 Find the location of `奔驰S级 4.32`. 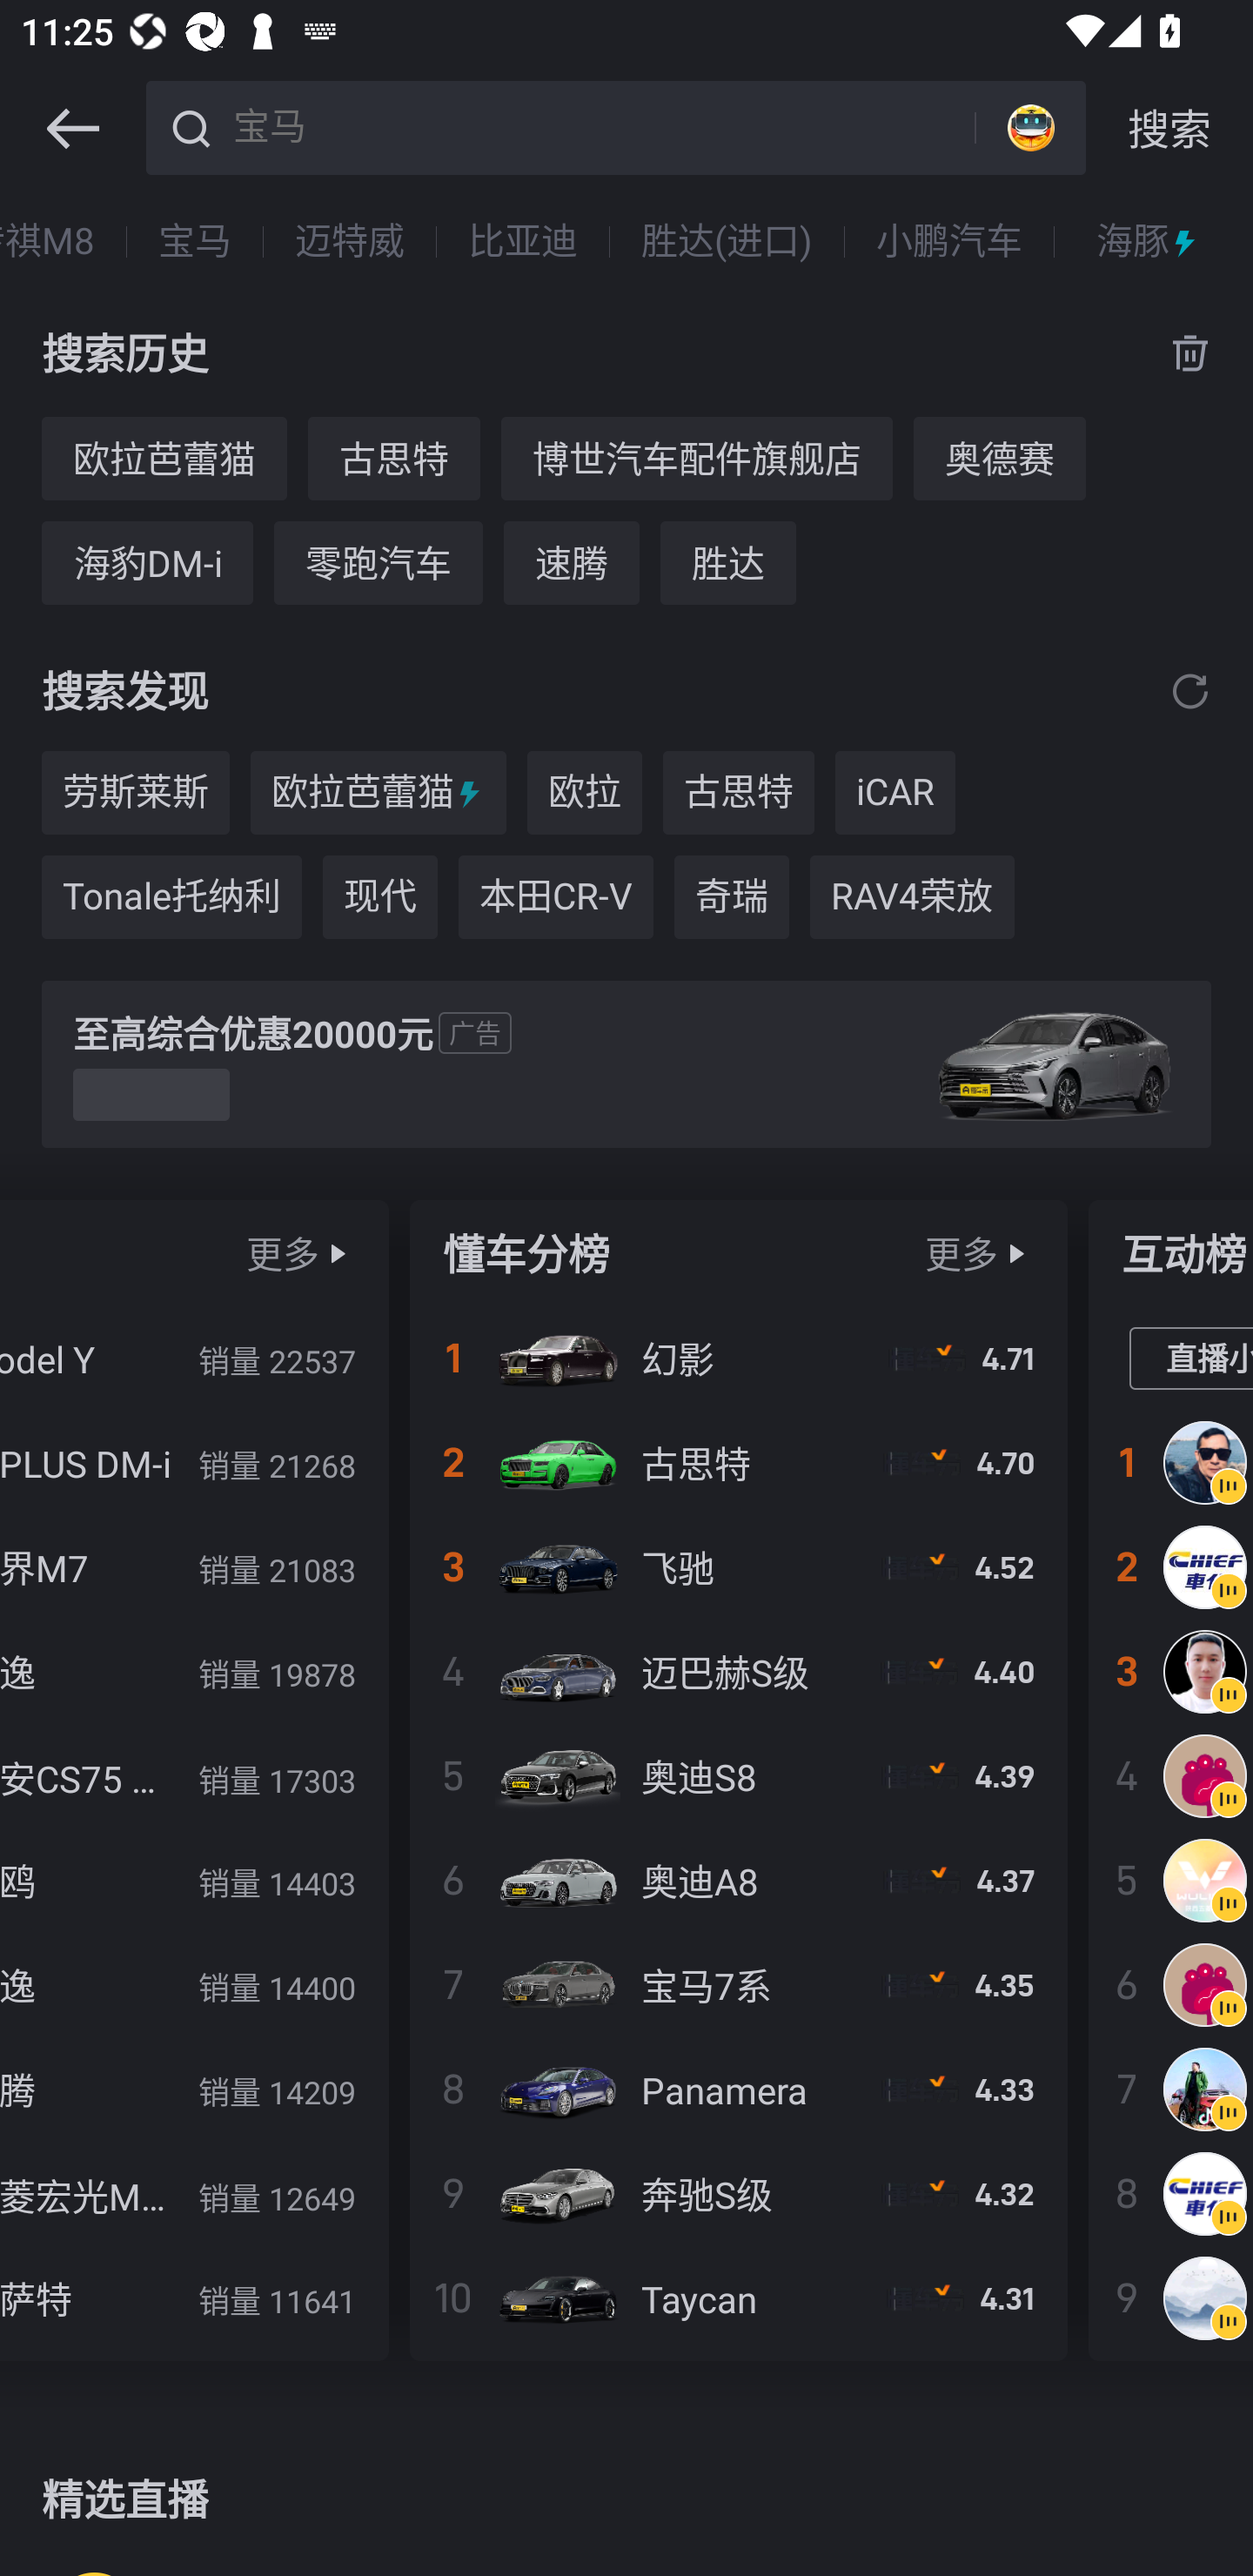

奔驰S级 4.32 is located at coordinates (738, 2193).